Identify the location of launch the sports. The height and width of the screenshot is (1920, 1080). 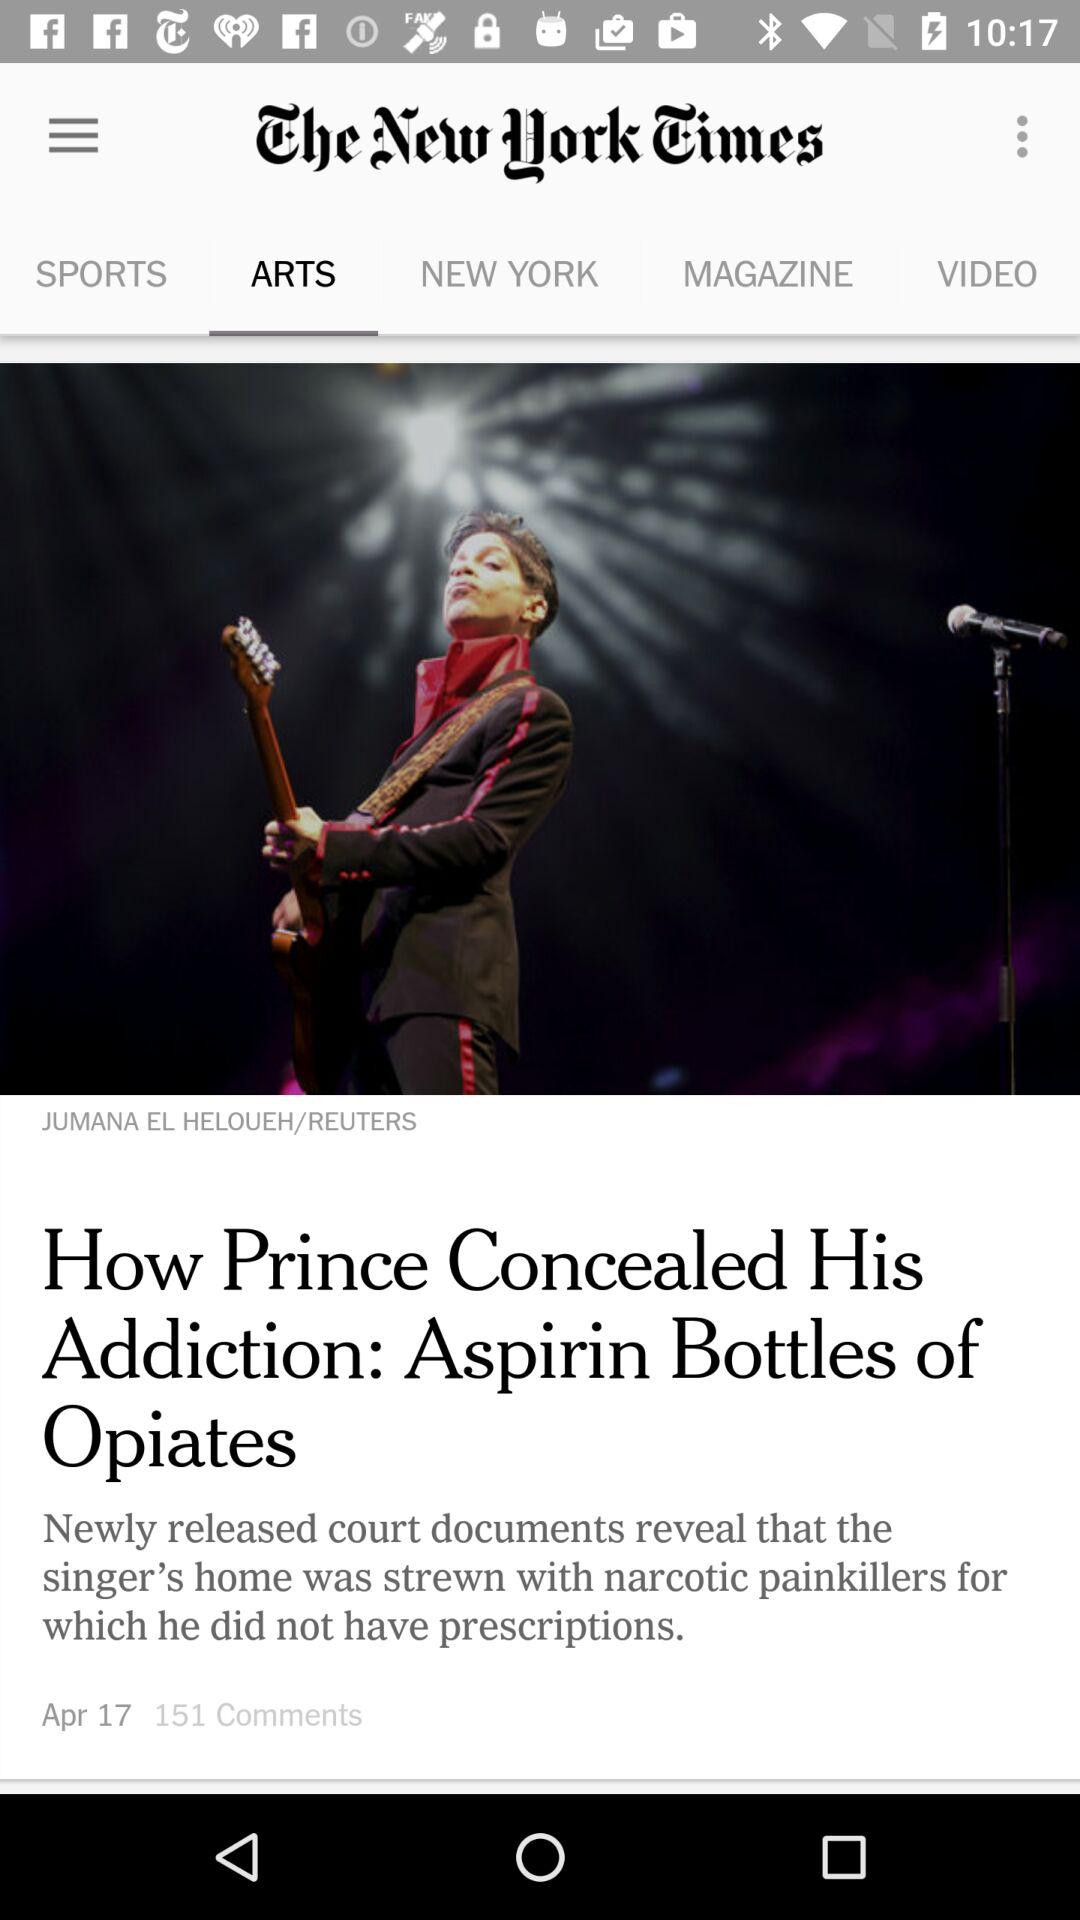
(104, 272).